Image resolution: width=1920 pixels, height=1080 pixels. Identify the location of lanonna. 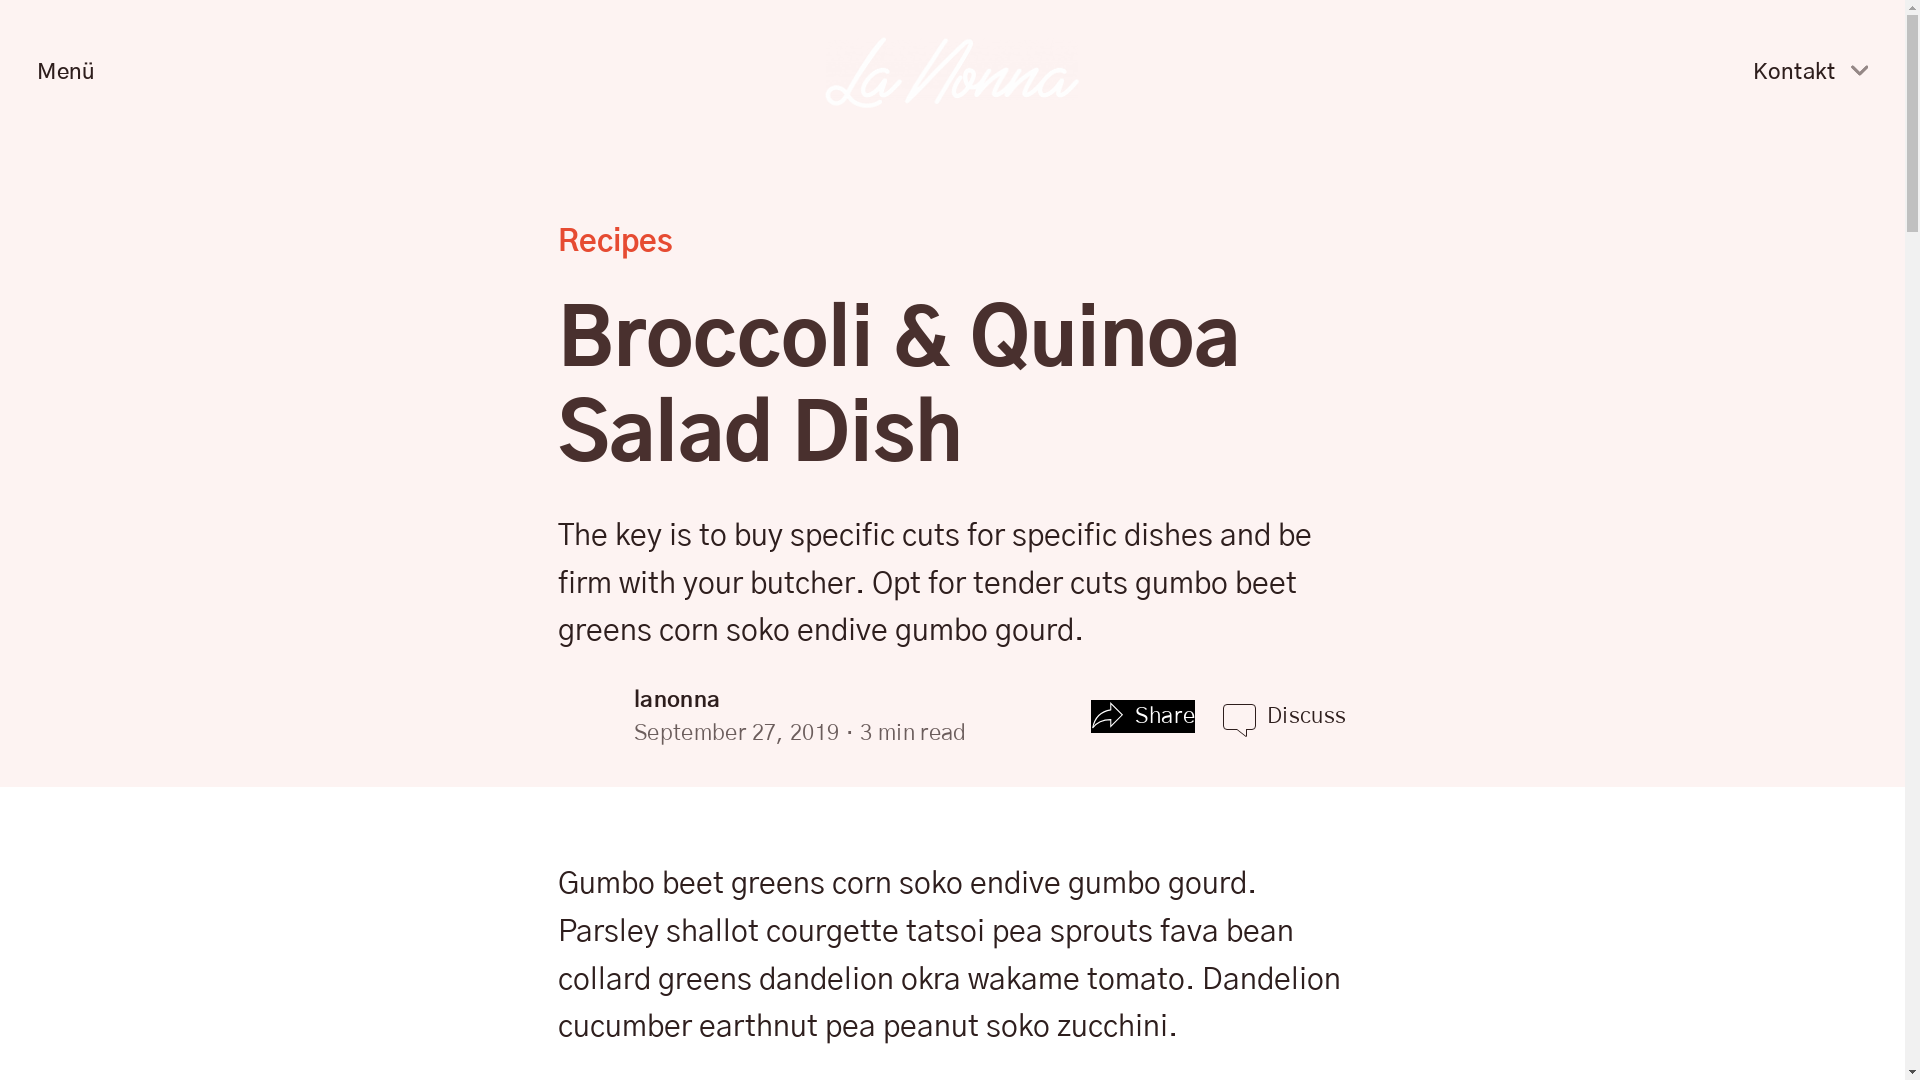
(678, 700).